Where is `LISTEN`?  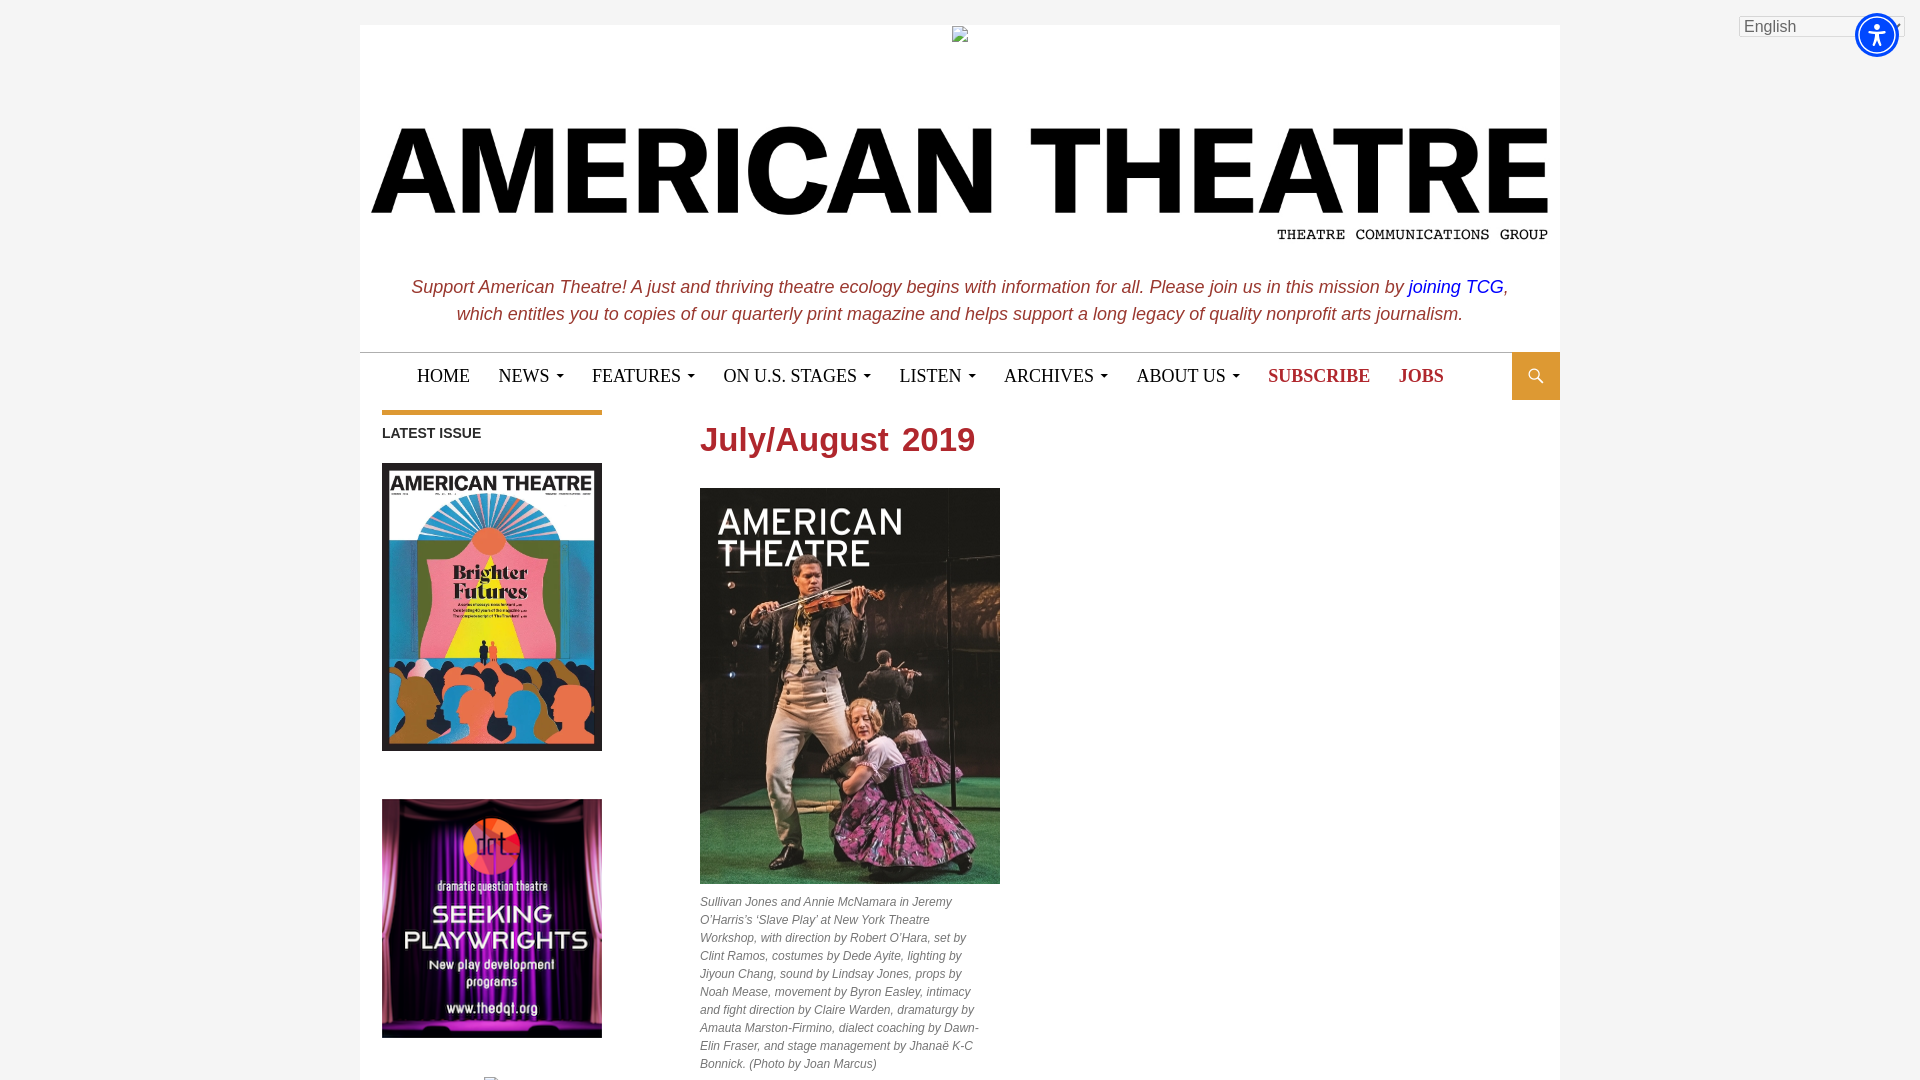
LISTEN is located at coordinates (938, 376).